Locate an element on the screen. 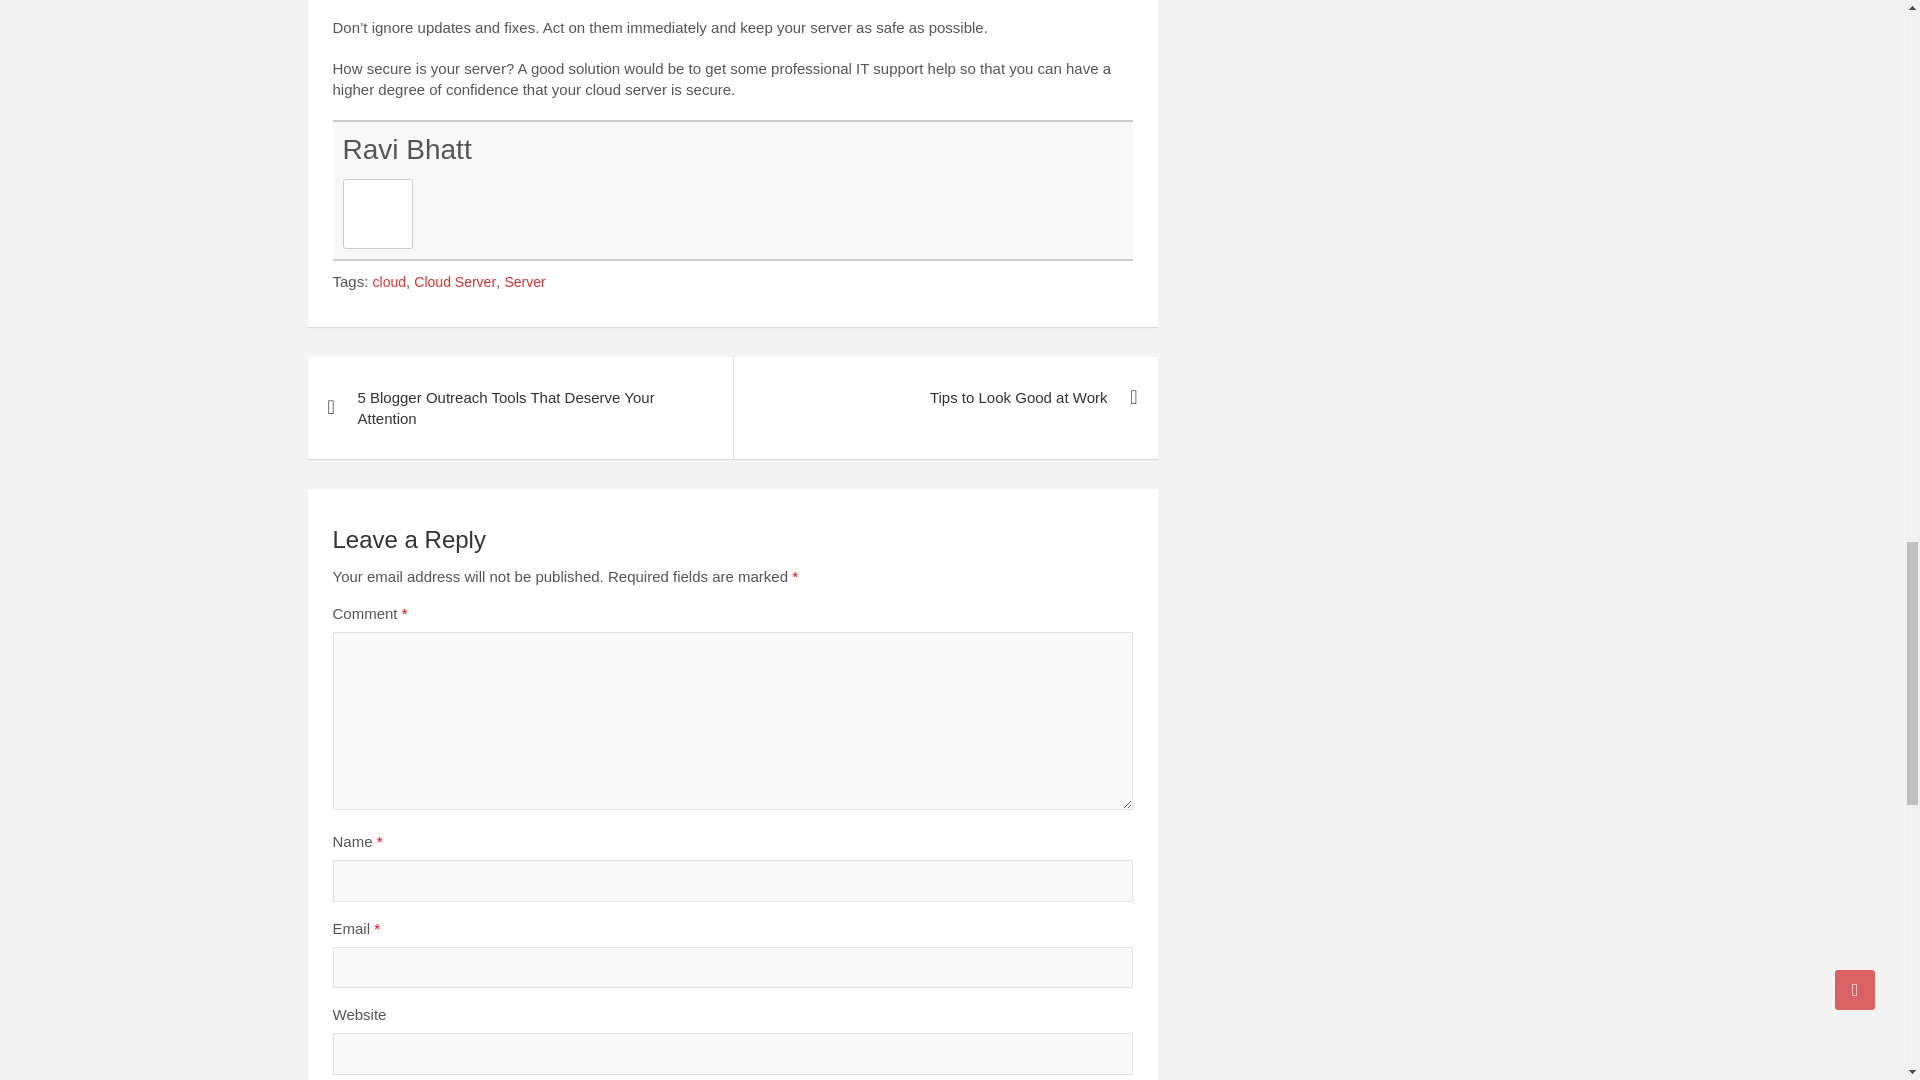  All posts by Ravi Bhatt is located at coordinates (406, 149).